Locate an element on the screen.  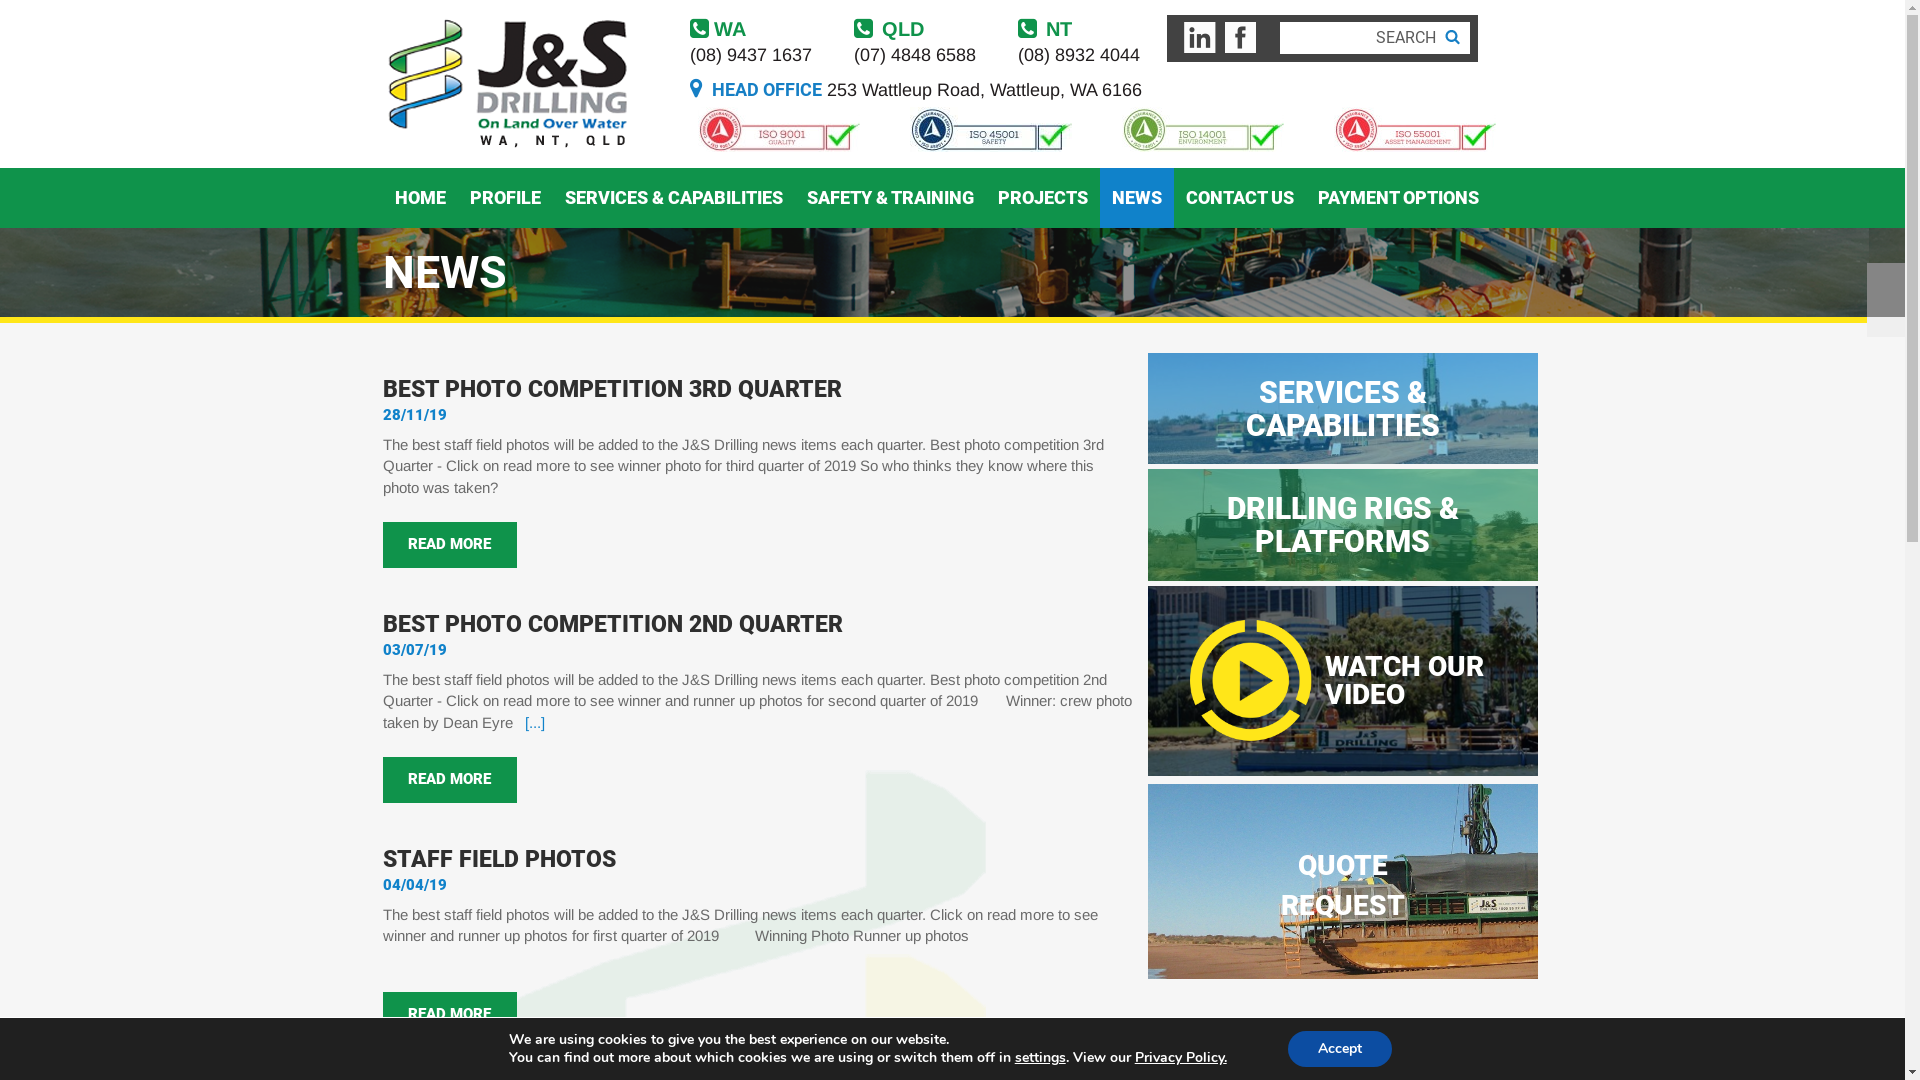
PROJECTS is located at coordinates (1043, 198).